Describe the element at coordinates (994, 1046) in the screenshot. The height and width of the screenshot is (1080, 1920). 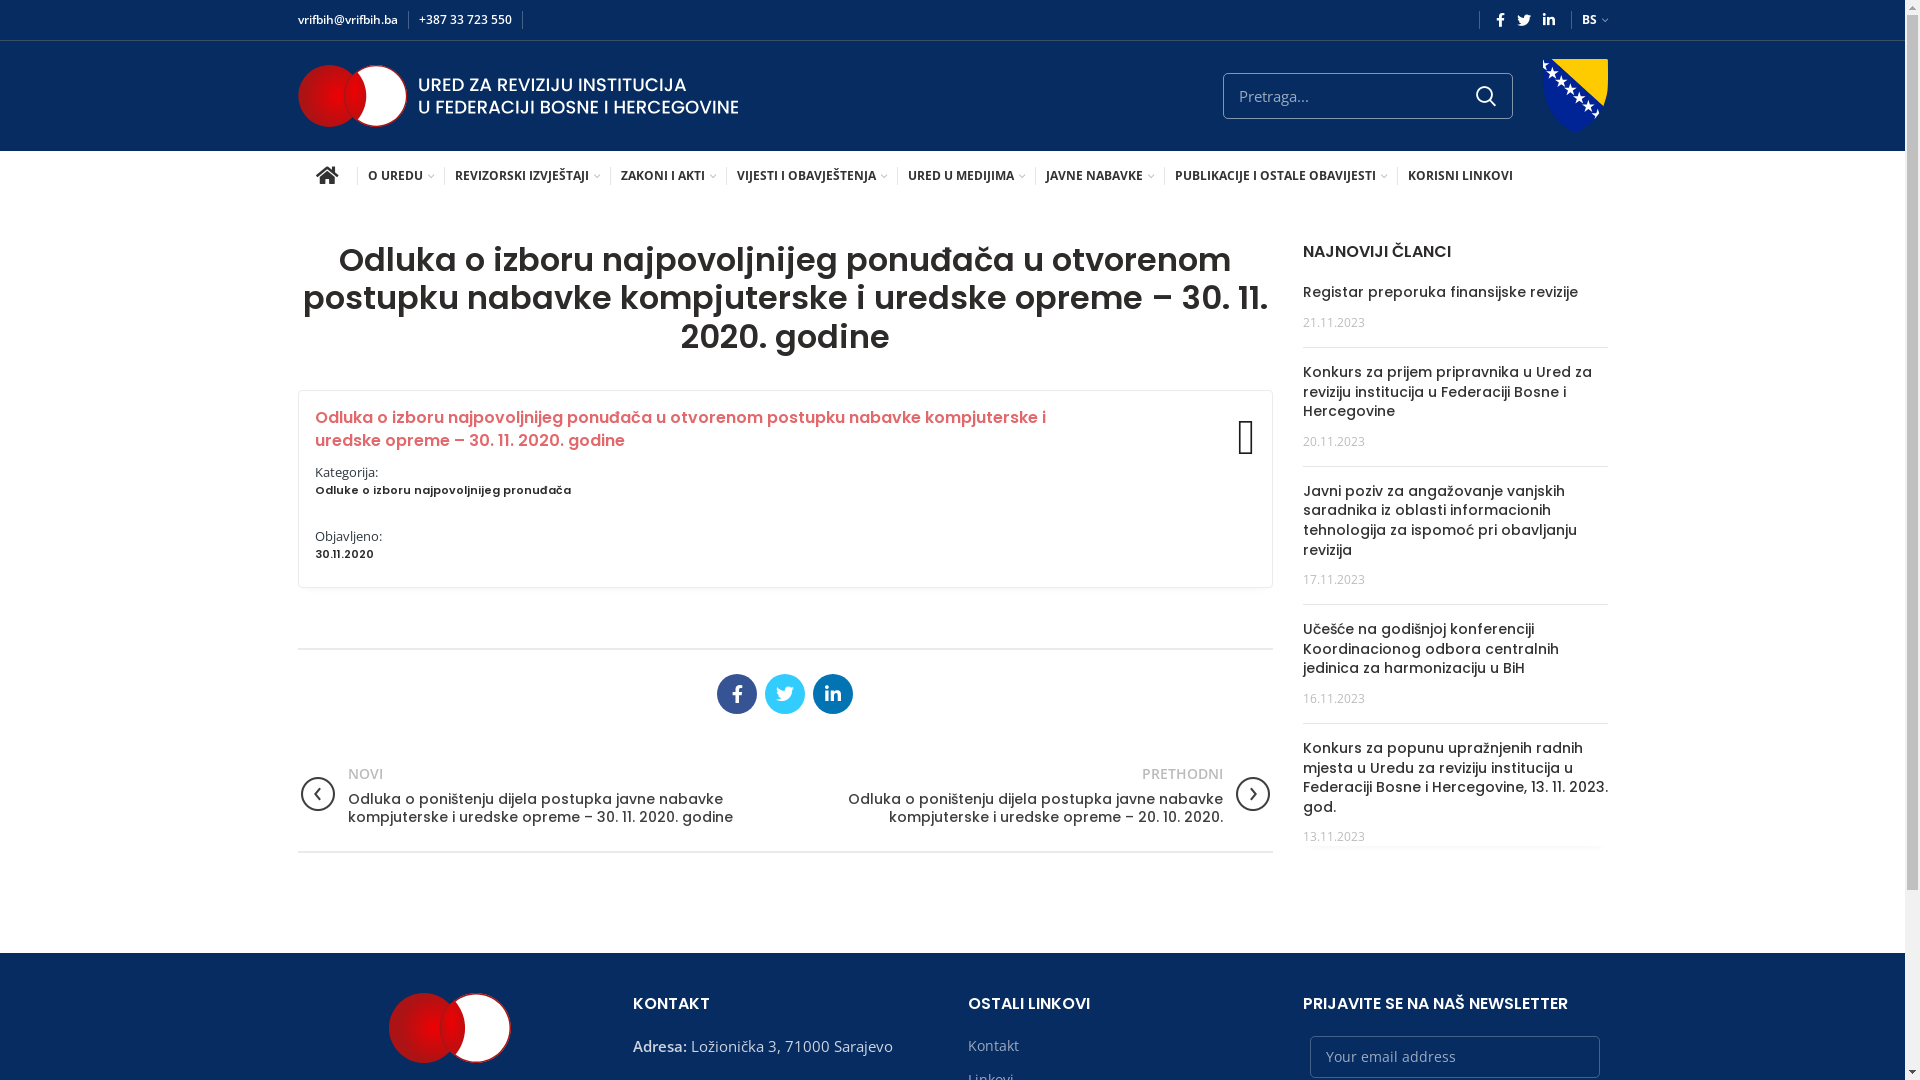
I see `Kontakt` at that location.